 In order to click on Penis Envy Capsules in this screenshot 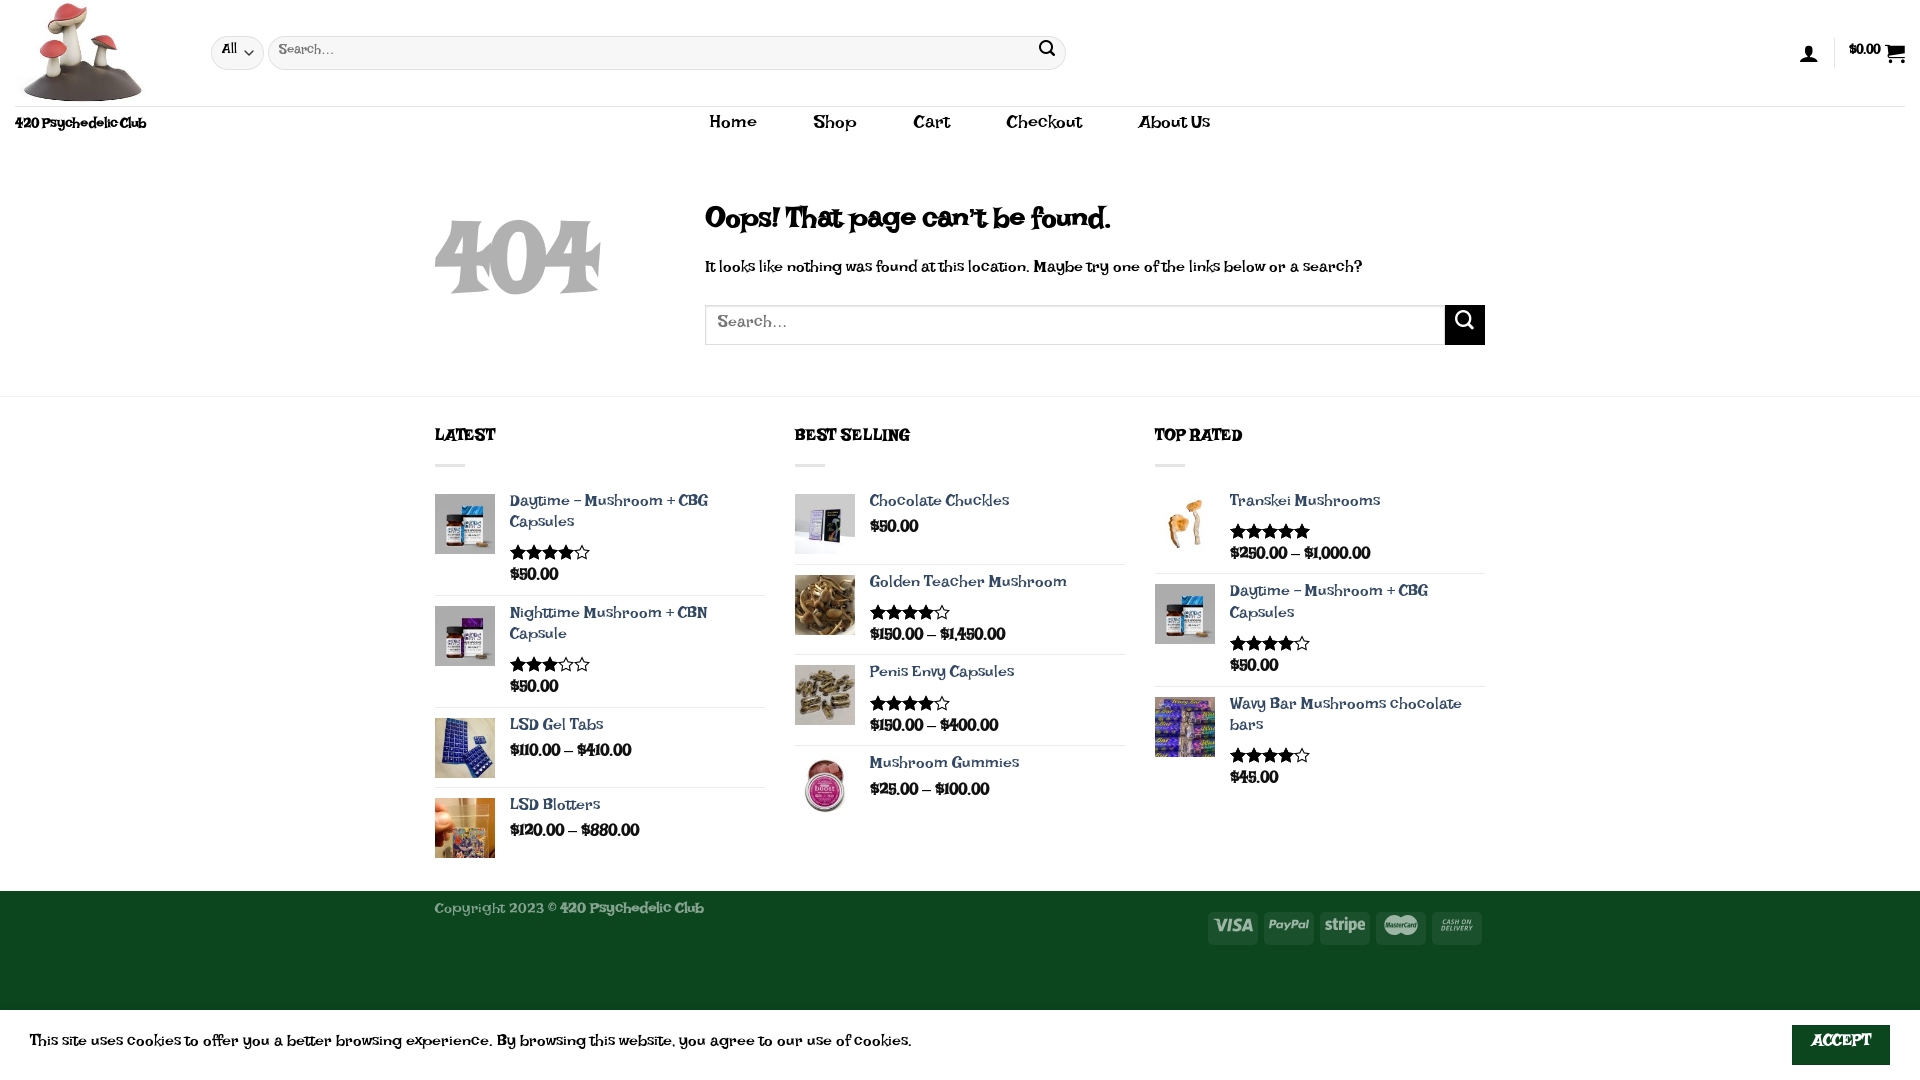, I will do `click(998, 676)`.